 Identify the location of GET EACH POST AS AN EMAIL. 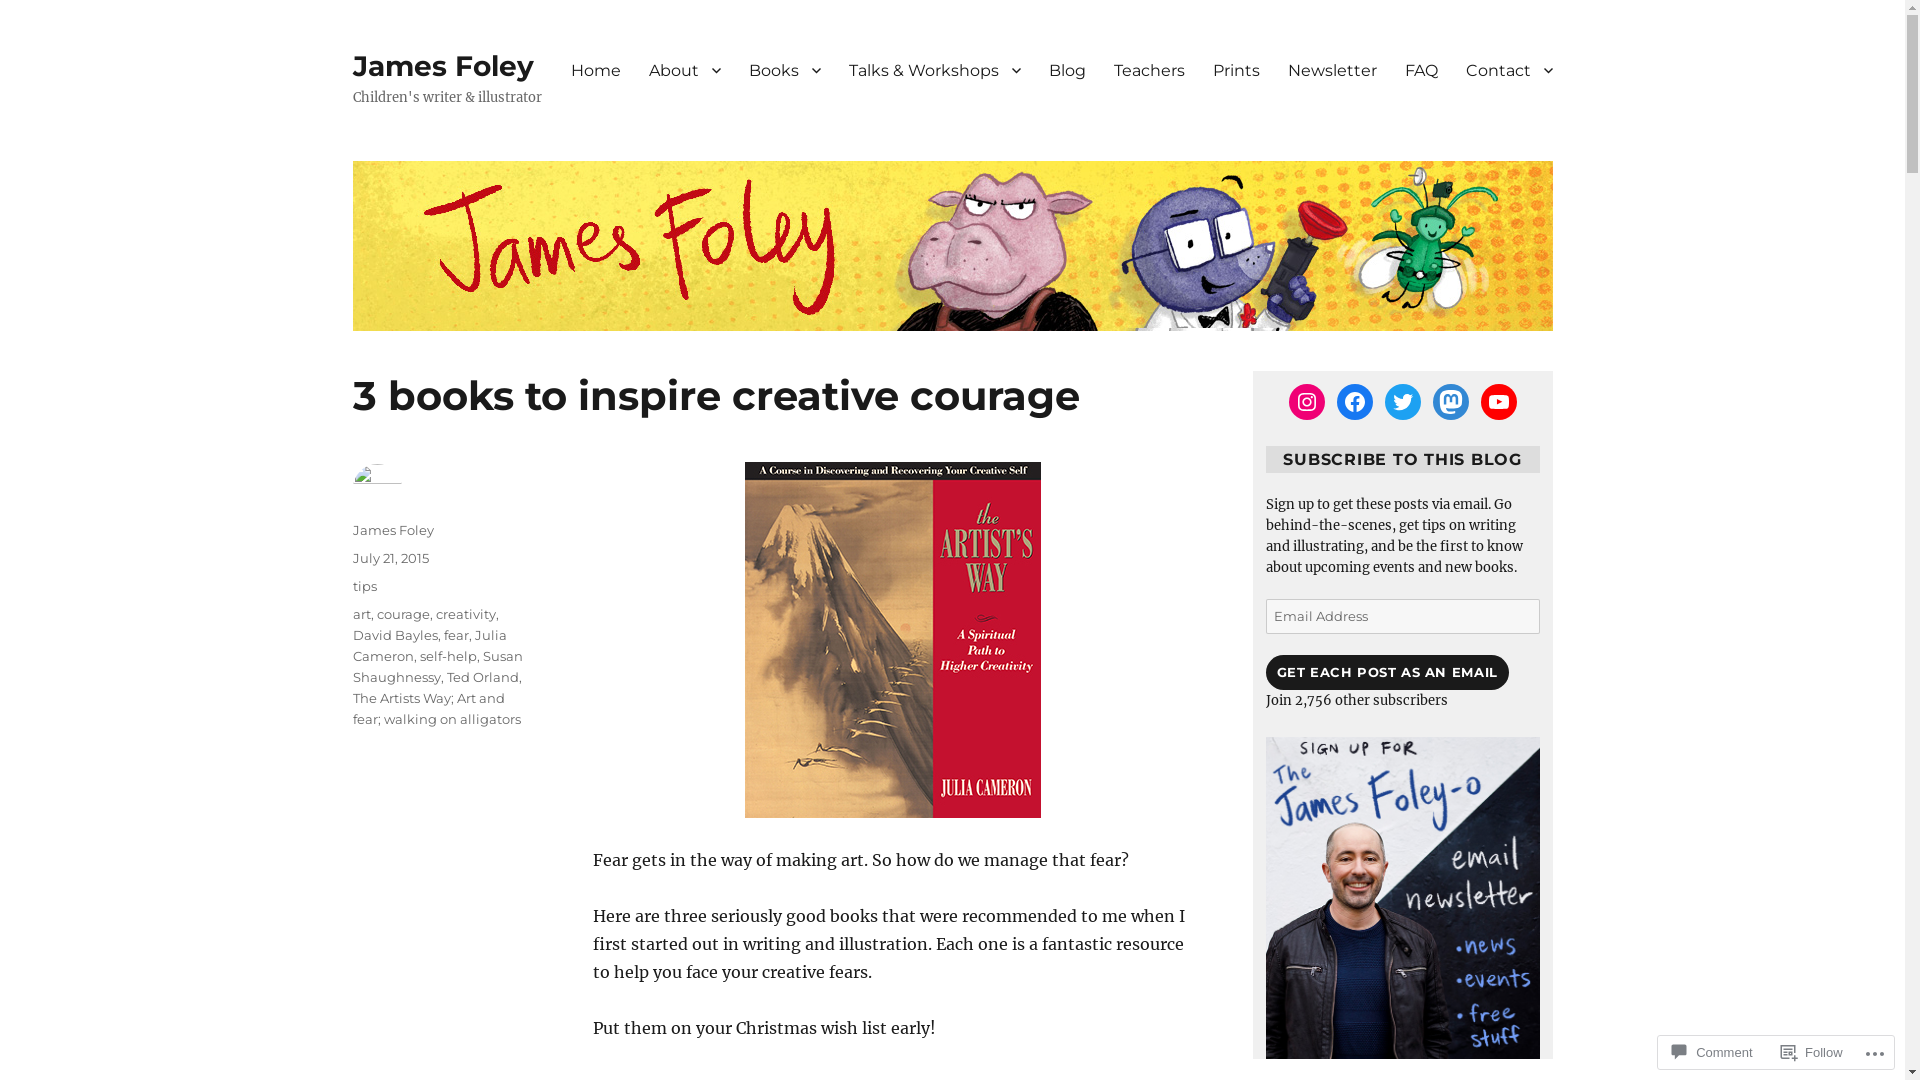
(1388, 672).